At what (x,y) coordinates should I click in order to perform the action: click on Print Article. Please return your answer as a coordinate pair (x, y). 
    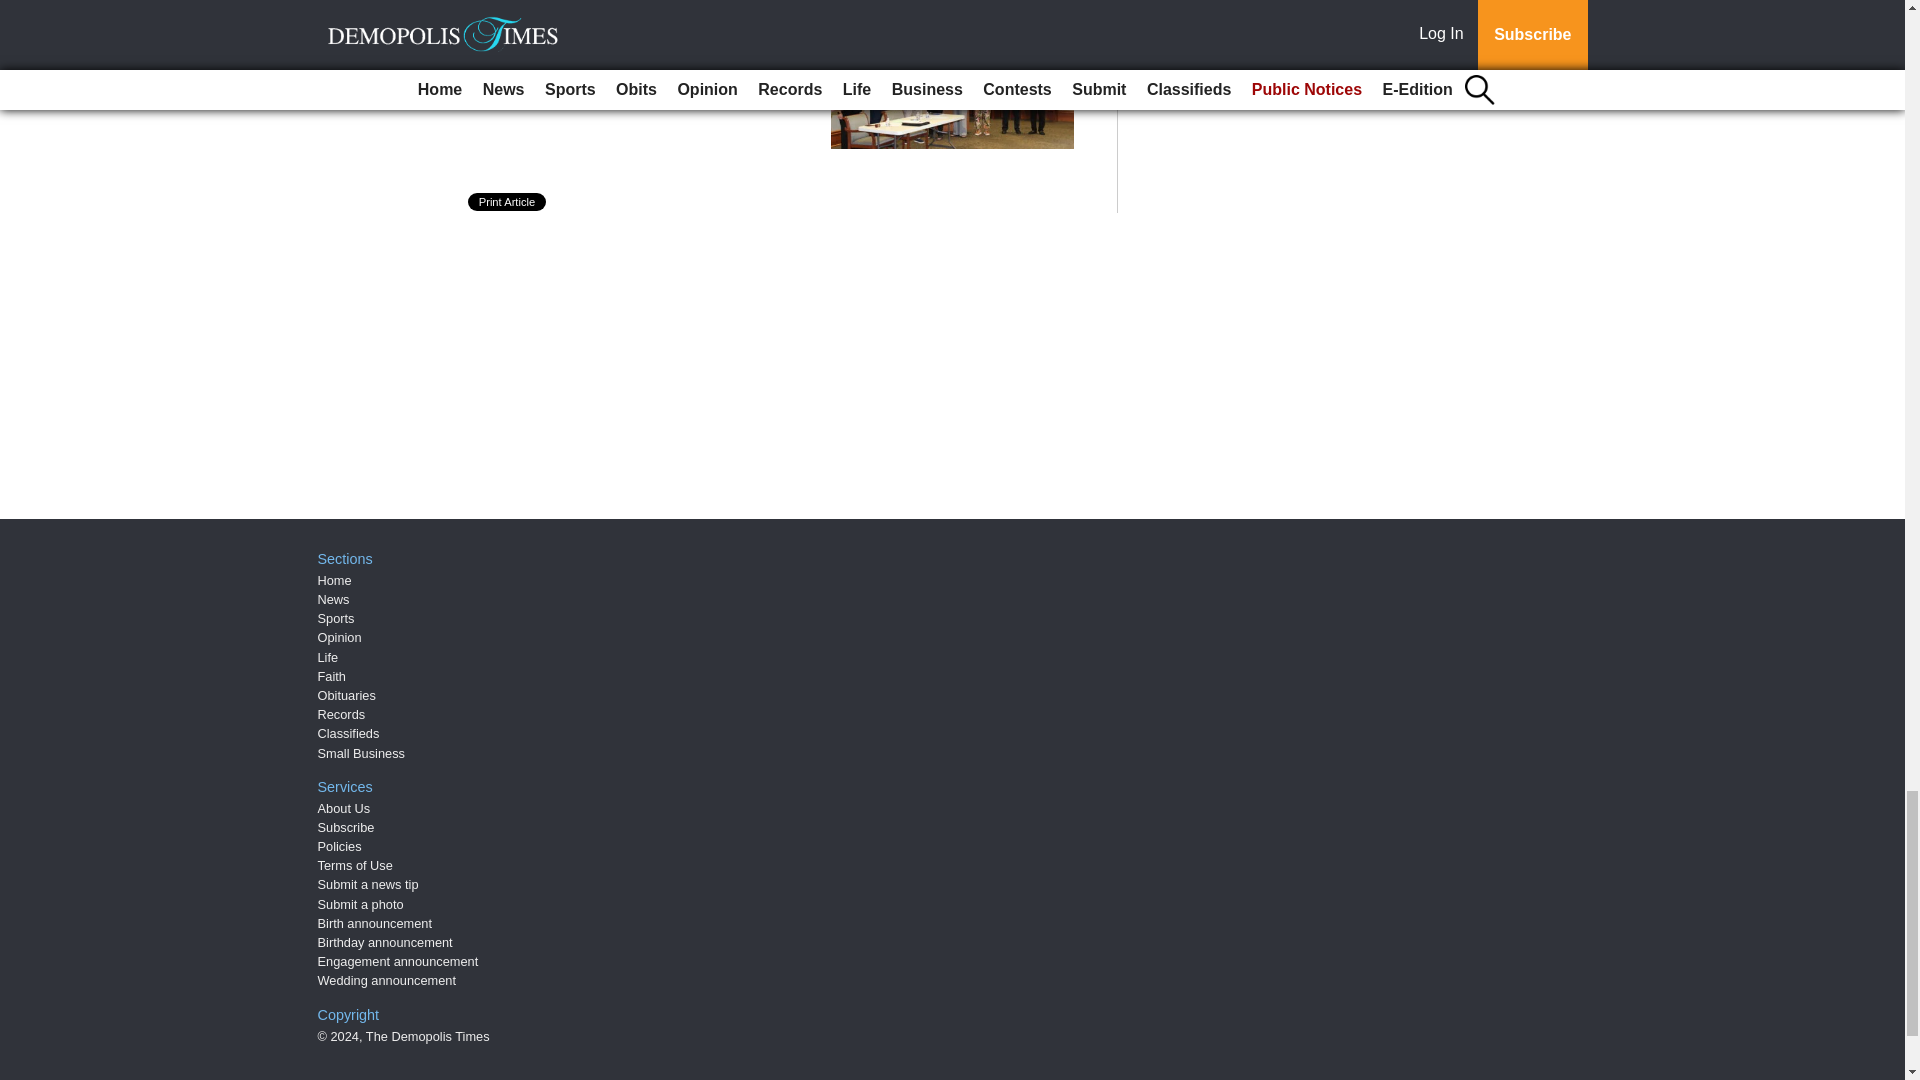
    Looking at the image, I should click on (508, 202).